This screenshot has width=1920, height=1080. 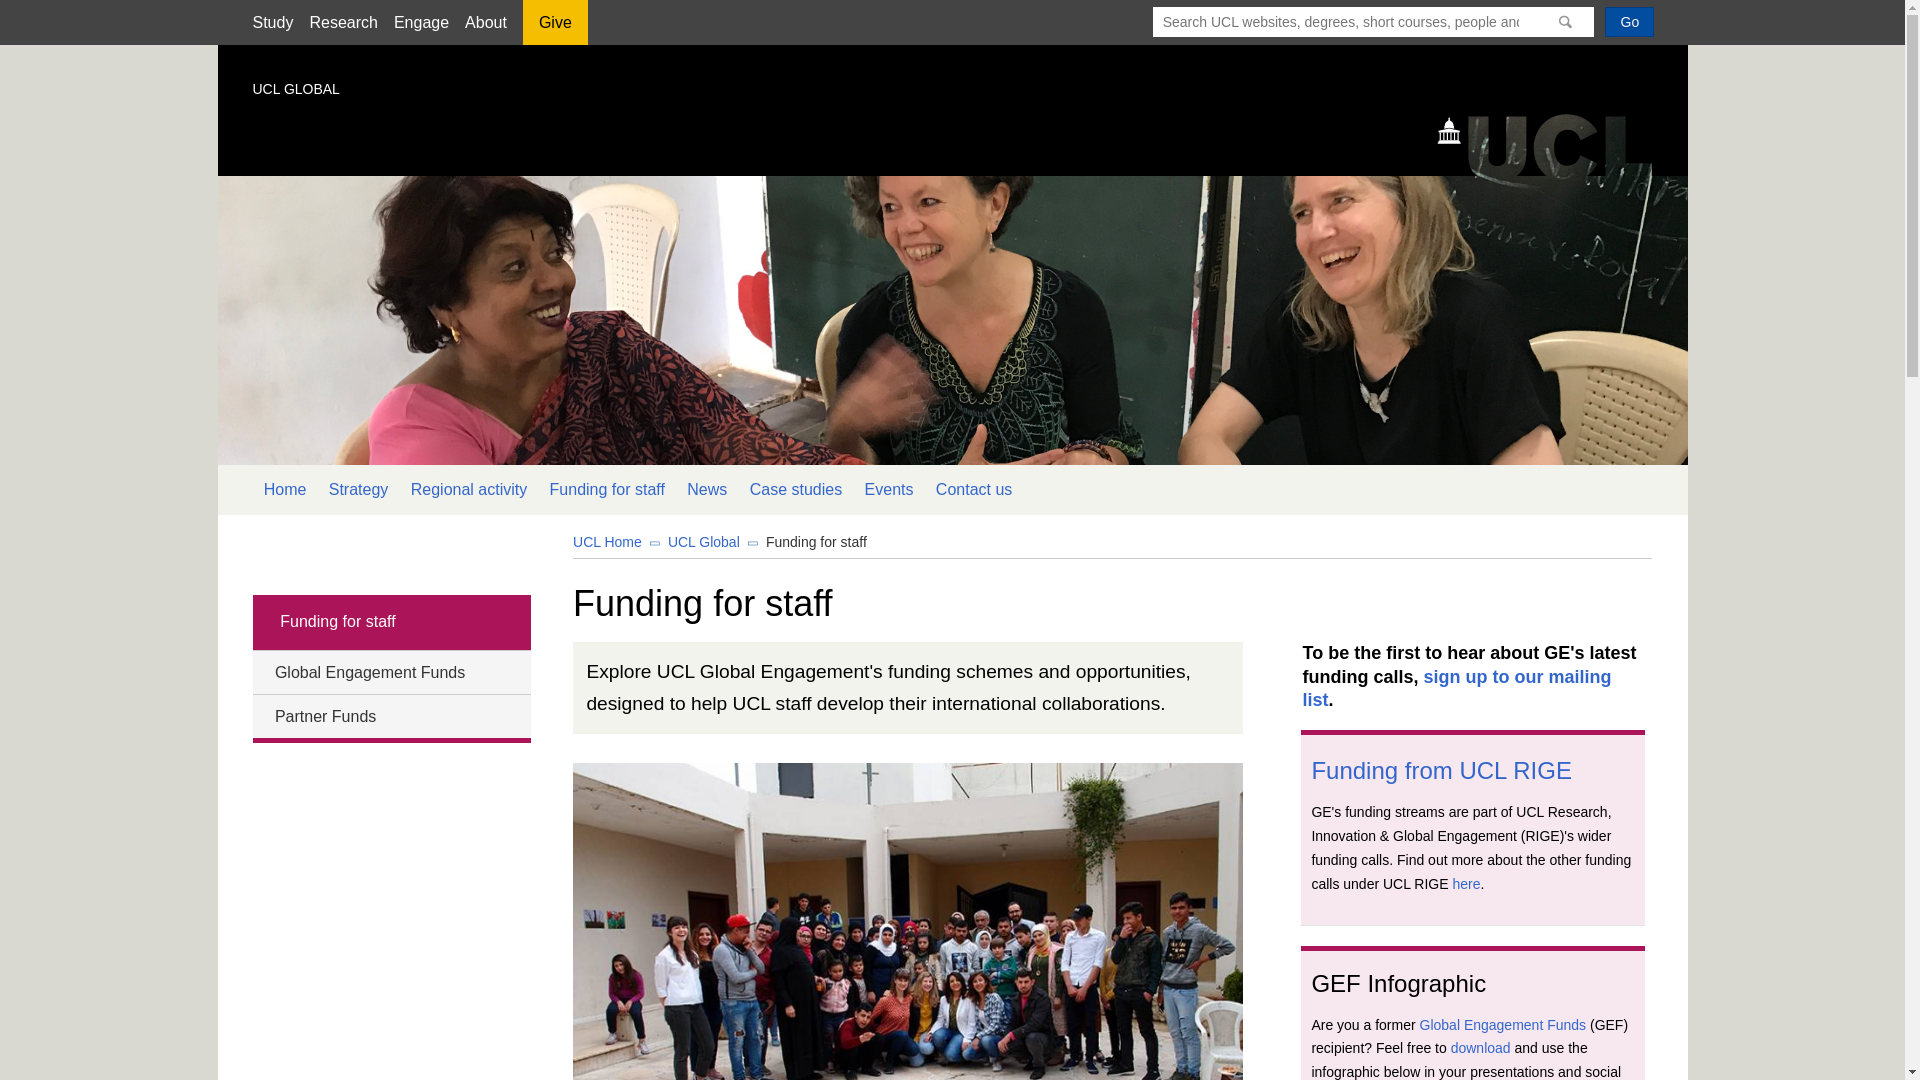 What do you see at coordinates (421, 22) in the screenshot?
I see `Engage` at bounding box center [421, 22].